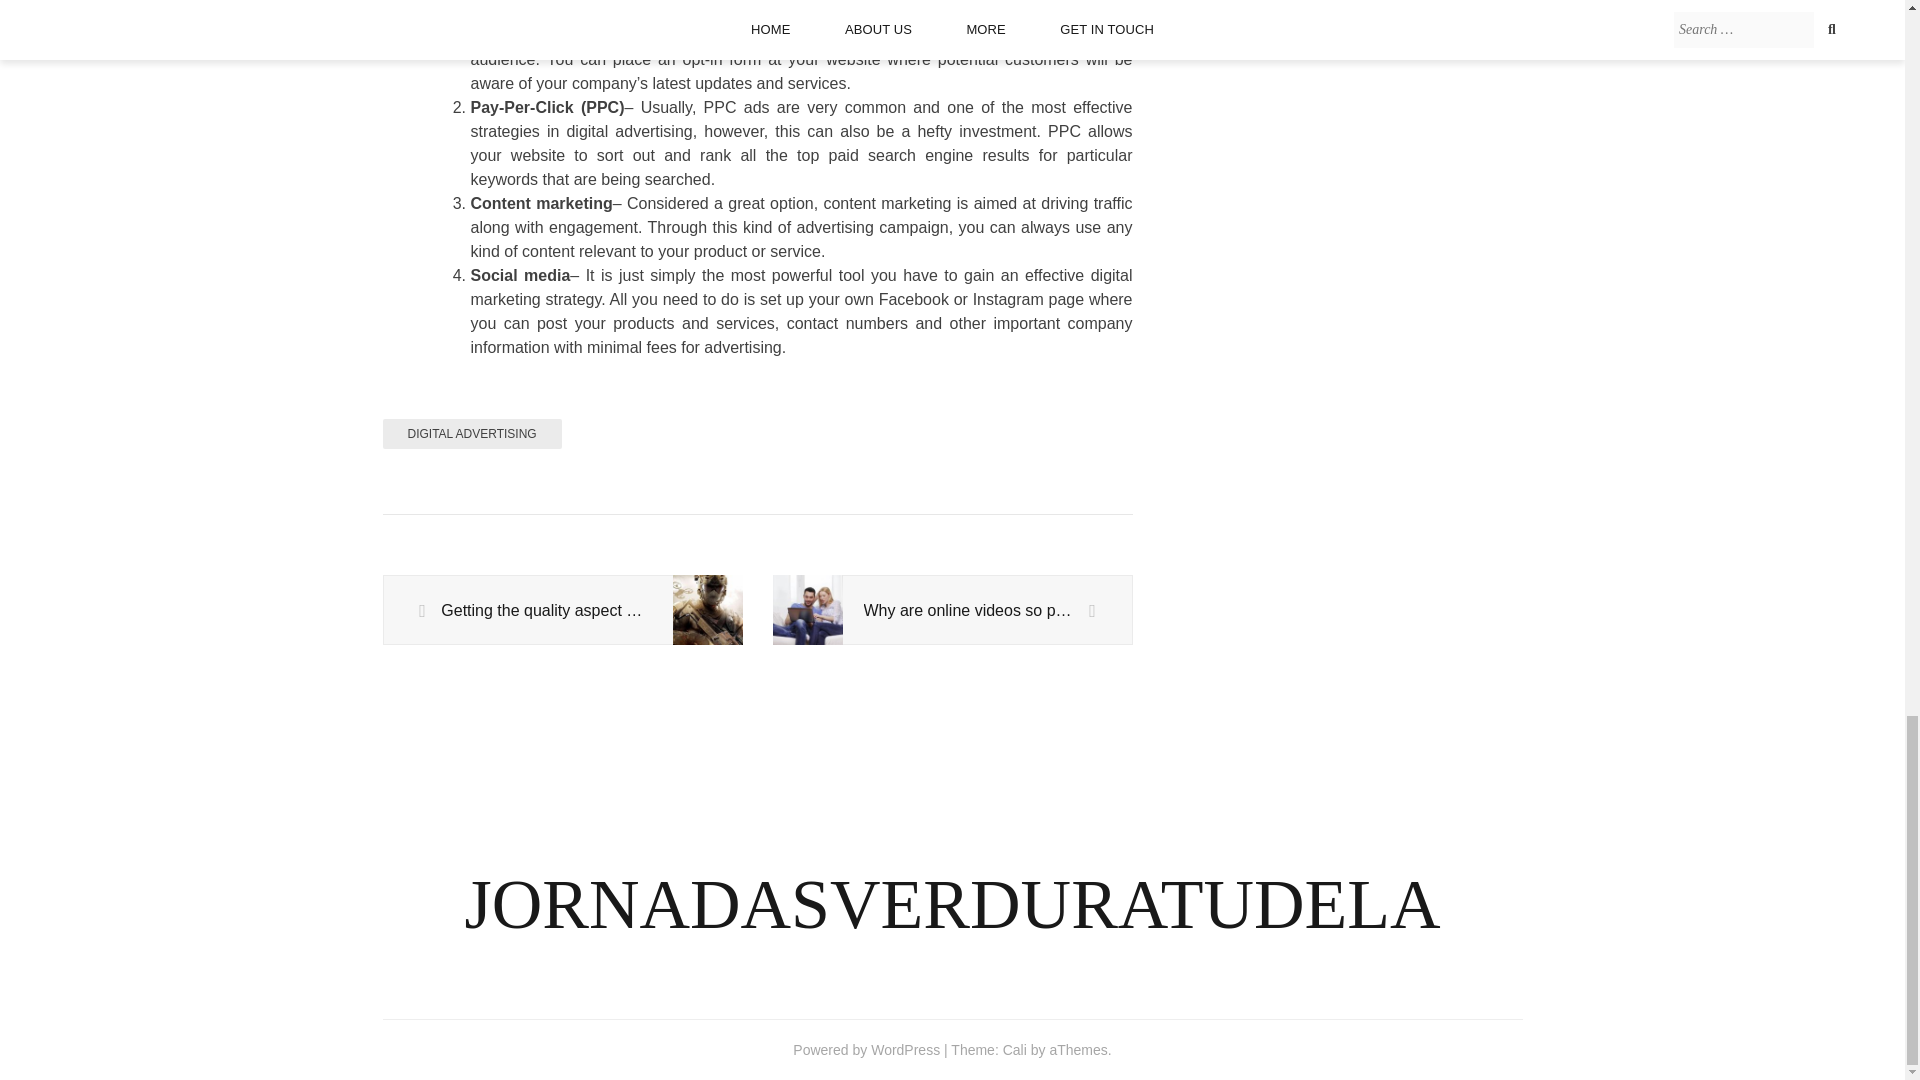  What do you see at coordinates (906, 1050) in the screenshot?
I see `WordPress` at bounding box center [906, 1050].